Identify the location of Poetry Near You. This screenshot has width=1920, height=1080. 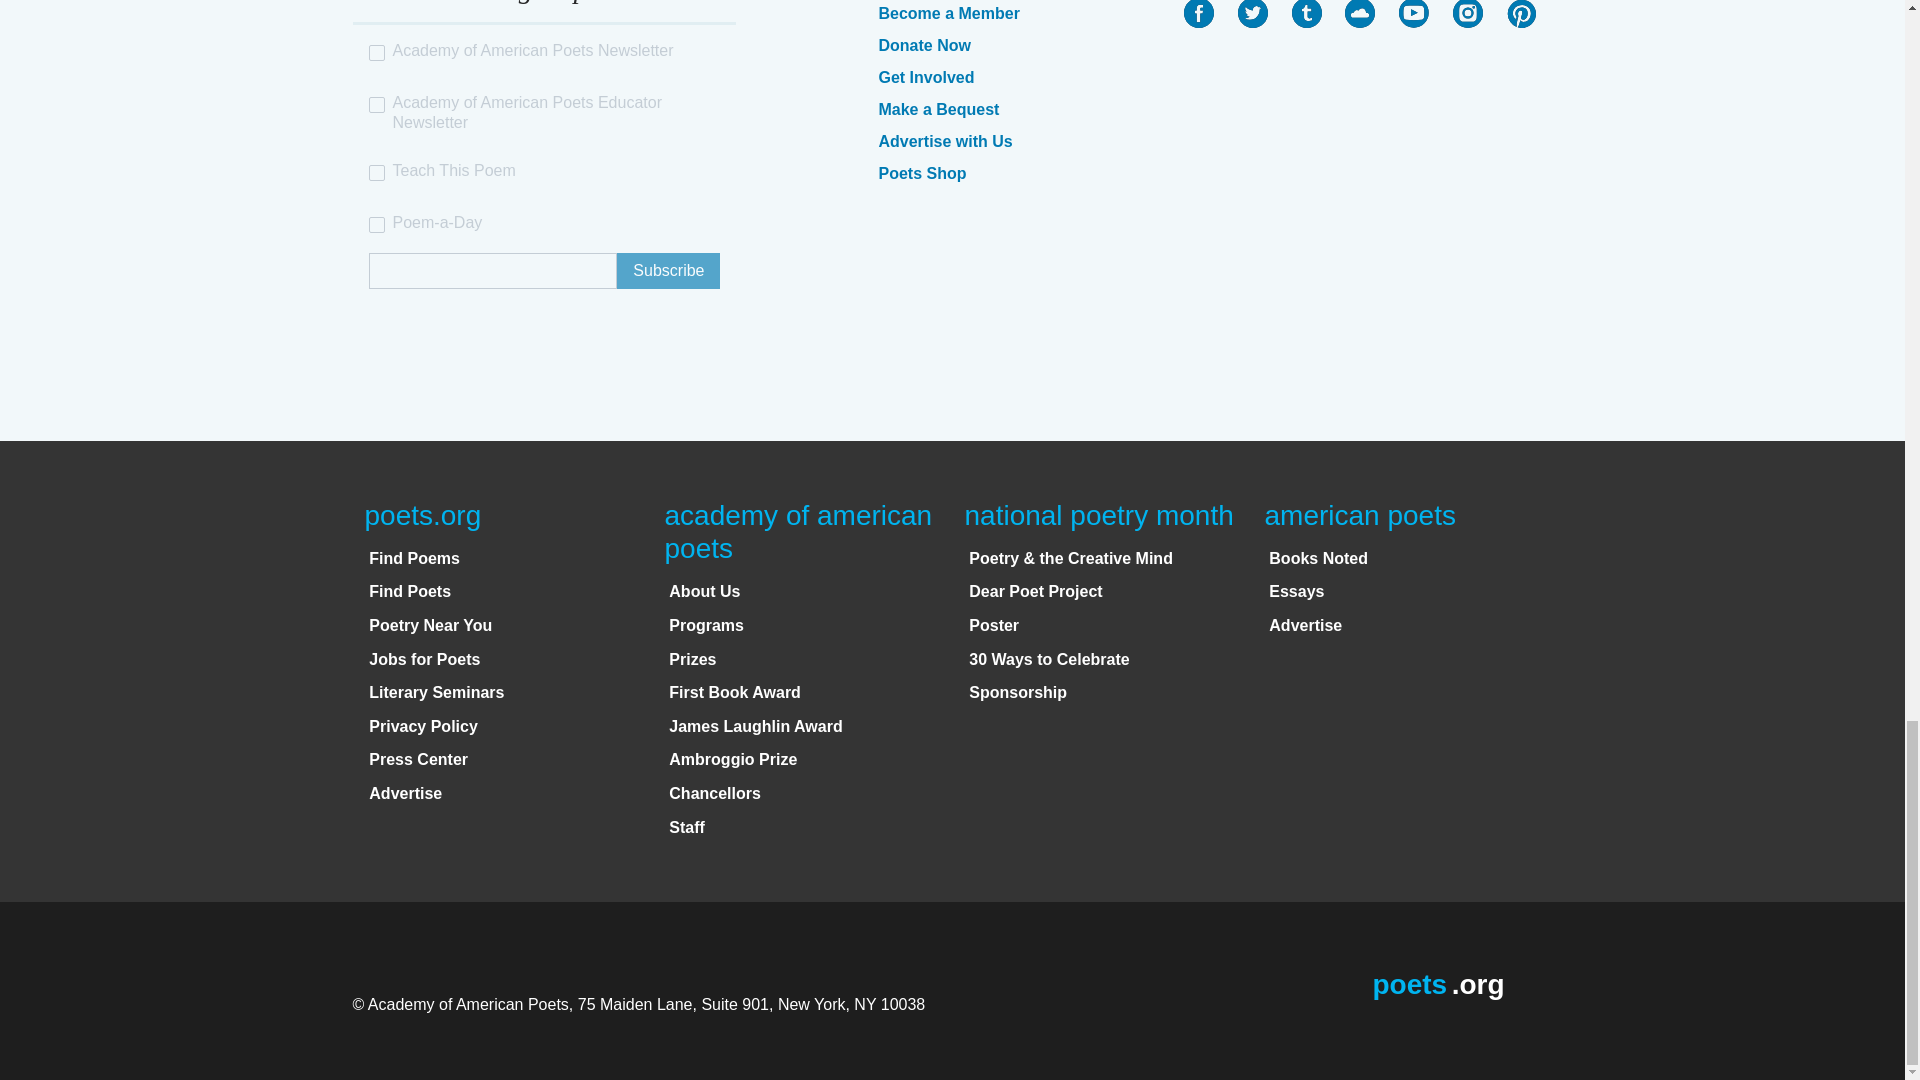
(430, 624).